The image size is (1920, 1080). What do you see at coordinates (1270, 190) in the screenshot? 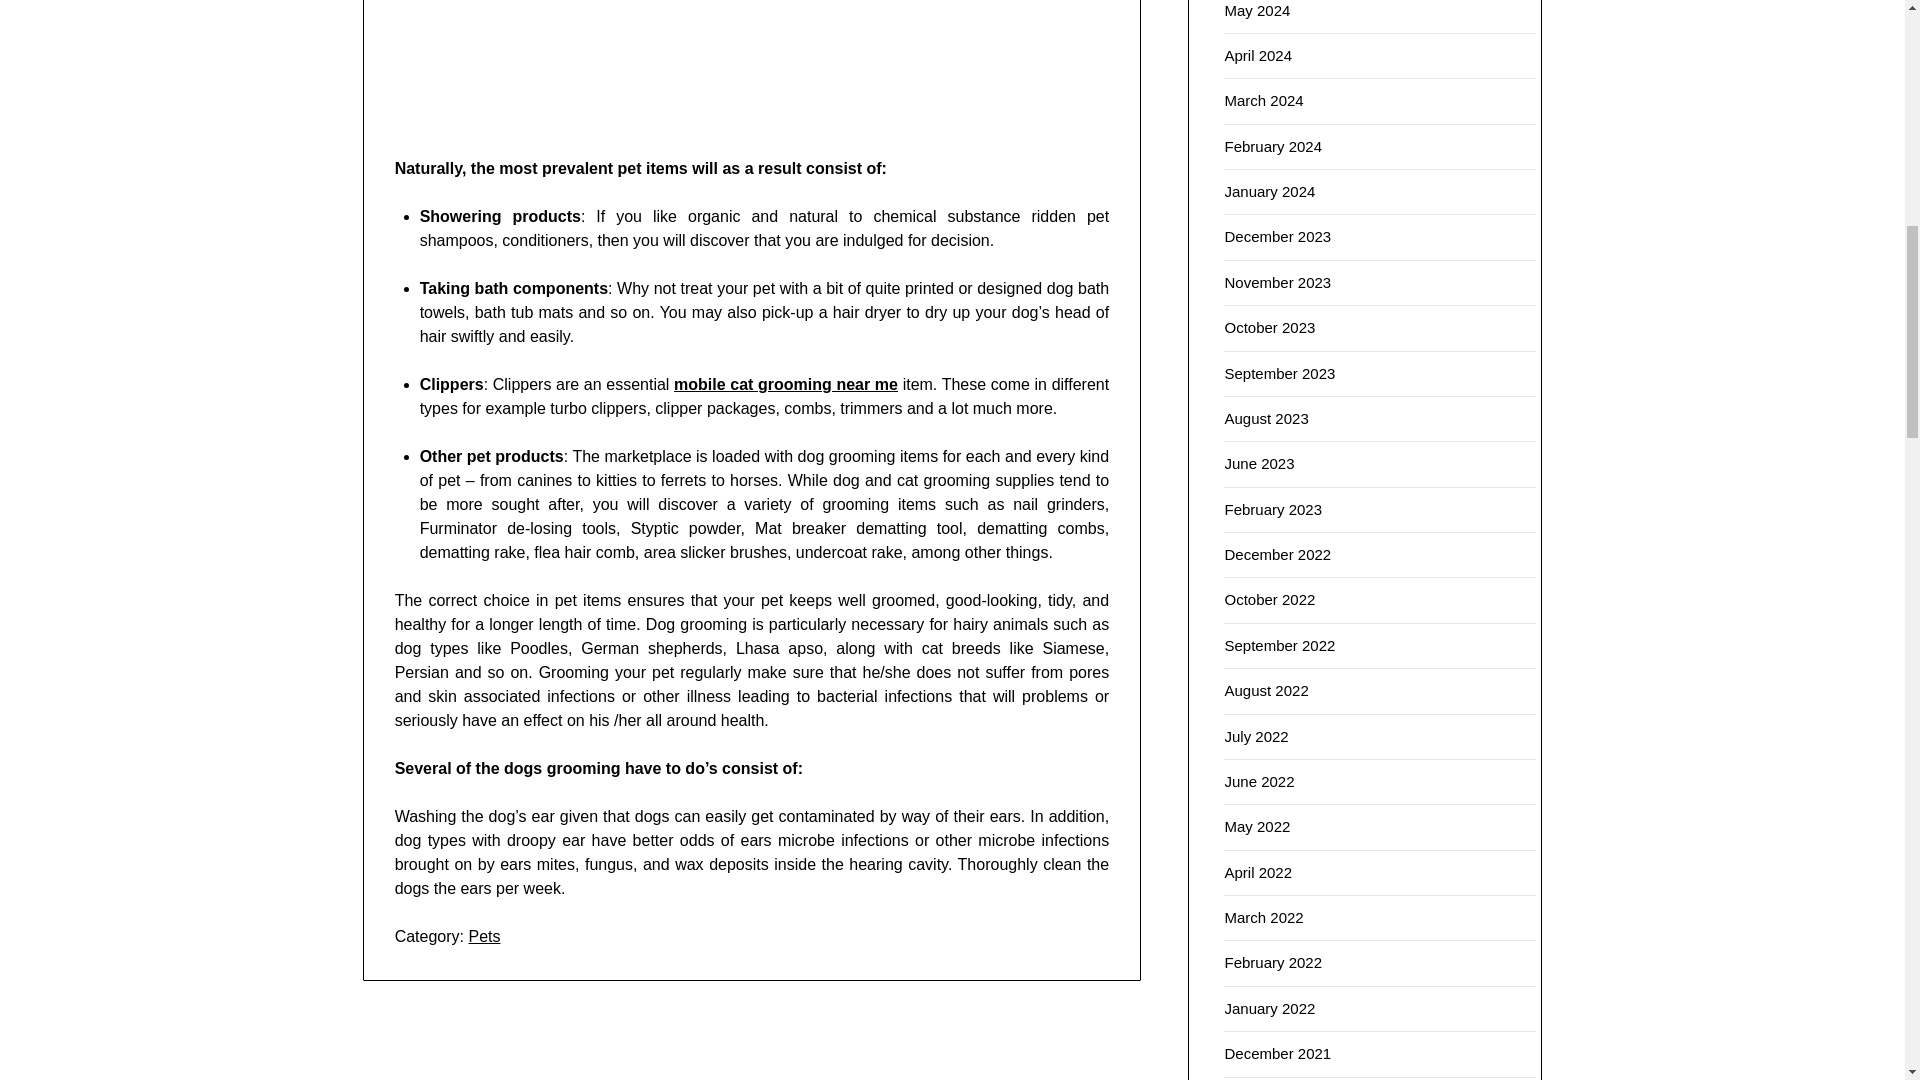
I see `January 2024` at bounding box center [1270, 190].